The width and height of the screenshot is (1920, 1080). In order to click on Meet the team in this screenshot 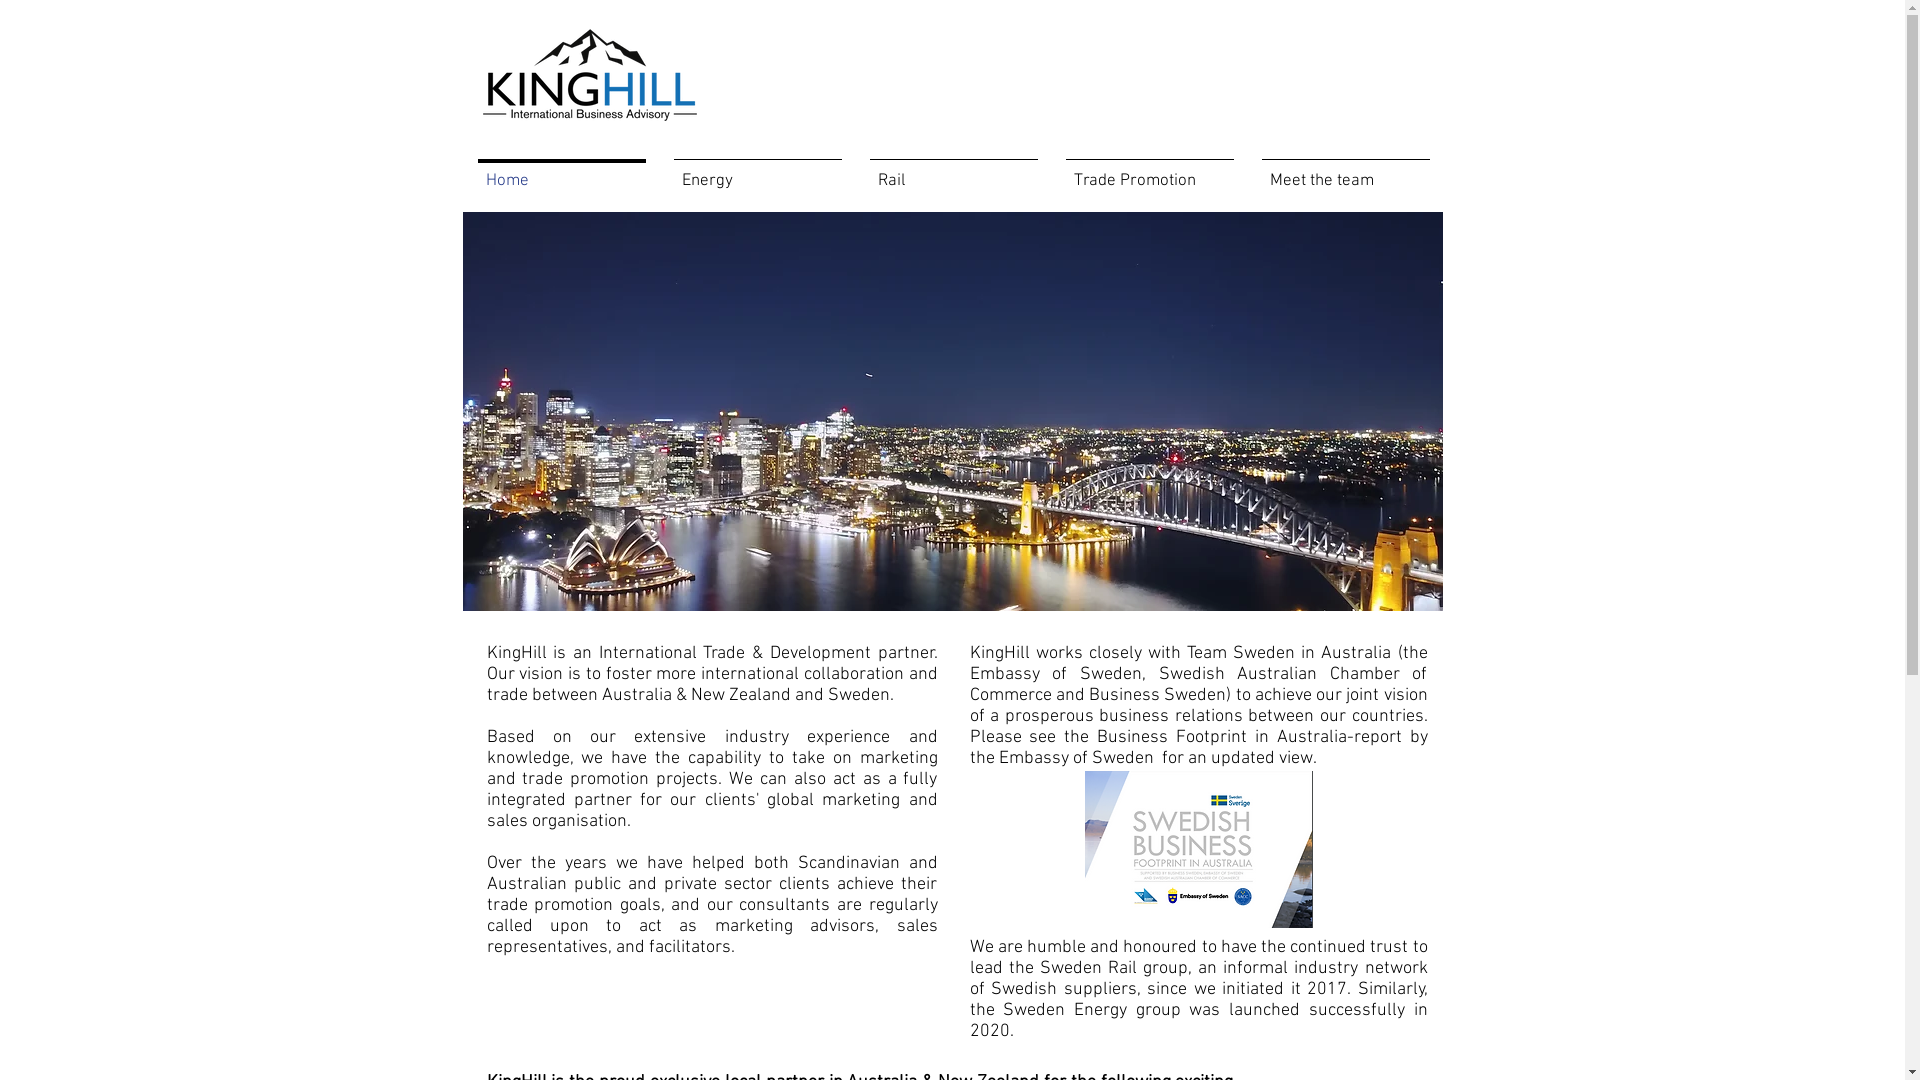, I will do `click(1346, 172)`.